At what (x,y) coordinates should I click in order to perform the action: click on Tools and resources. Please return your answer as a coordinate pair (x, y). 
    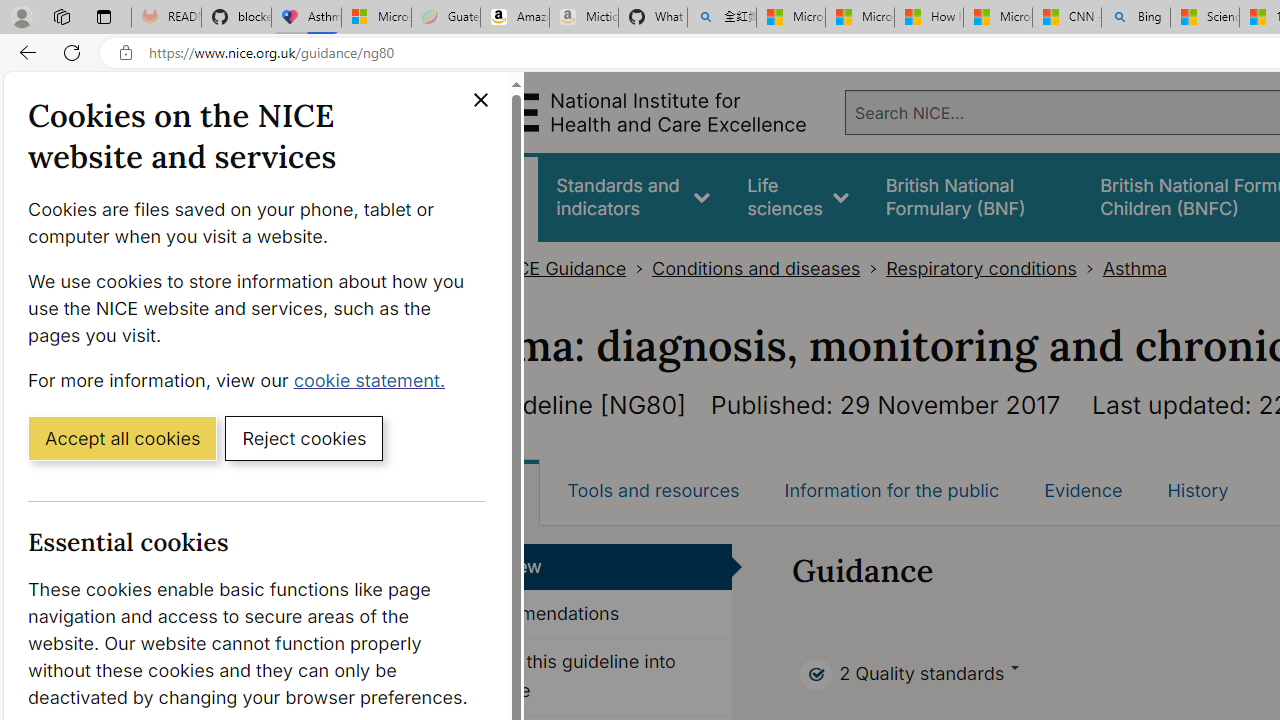
    Looking at the image, I should click on (653, 490).